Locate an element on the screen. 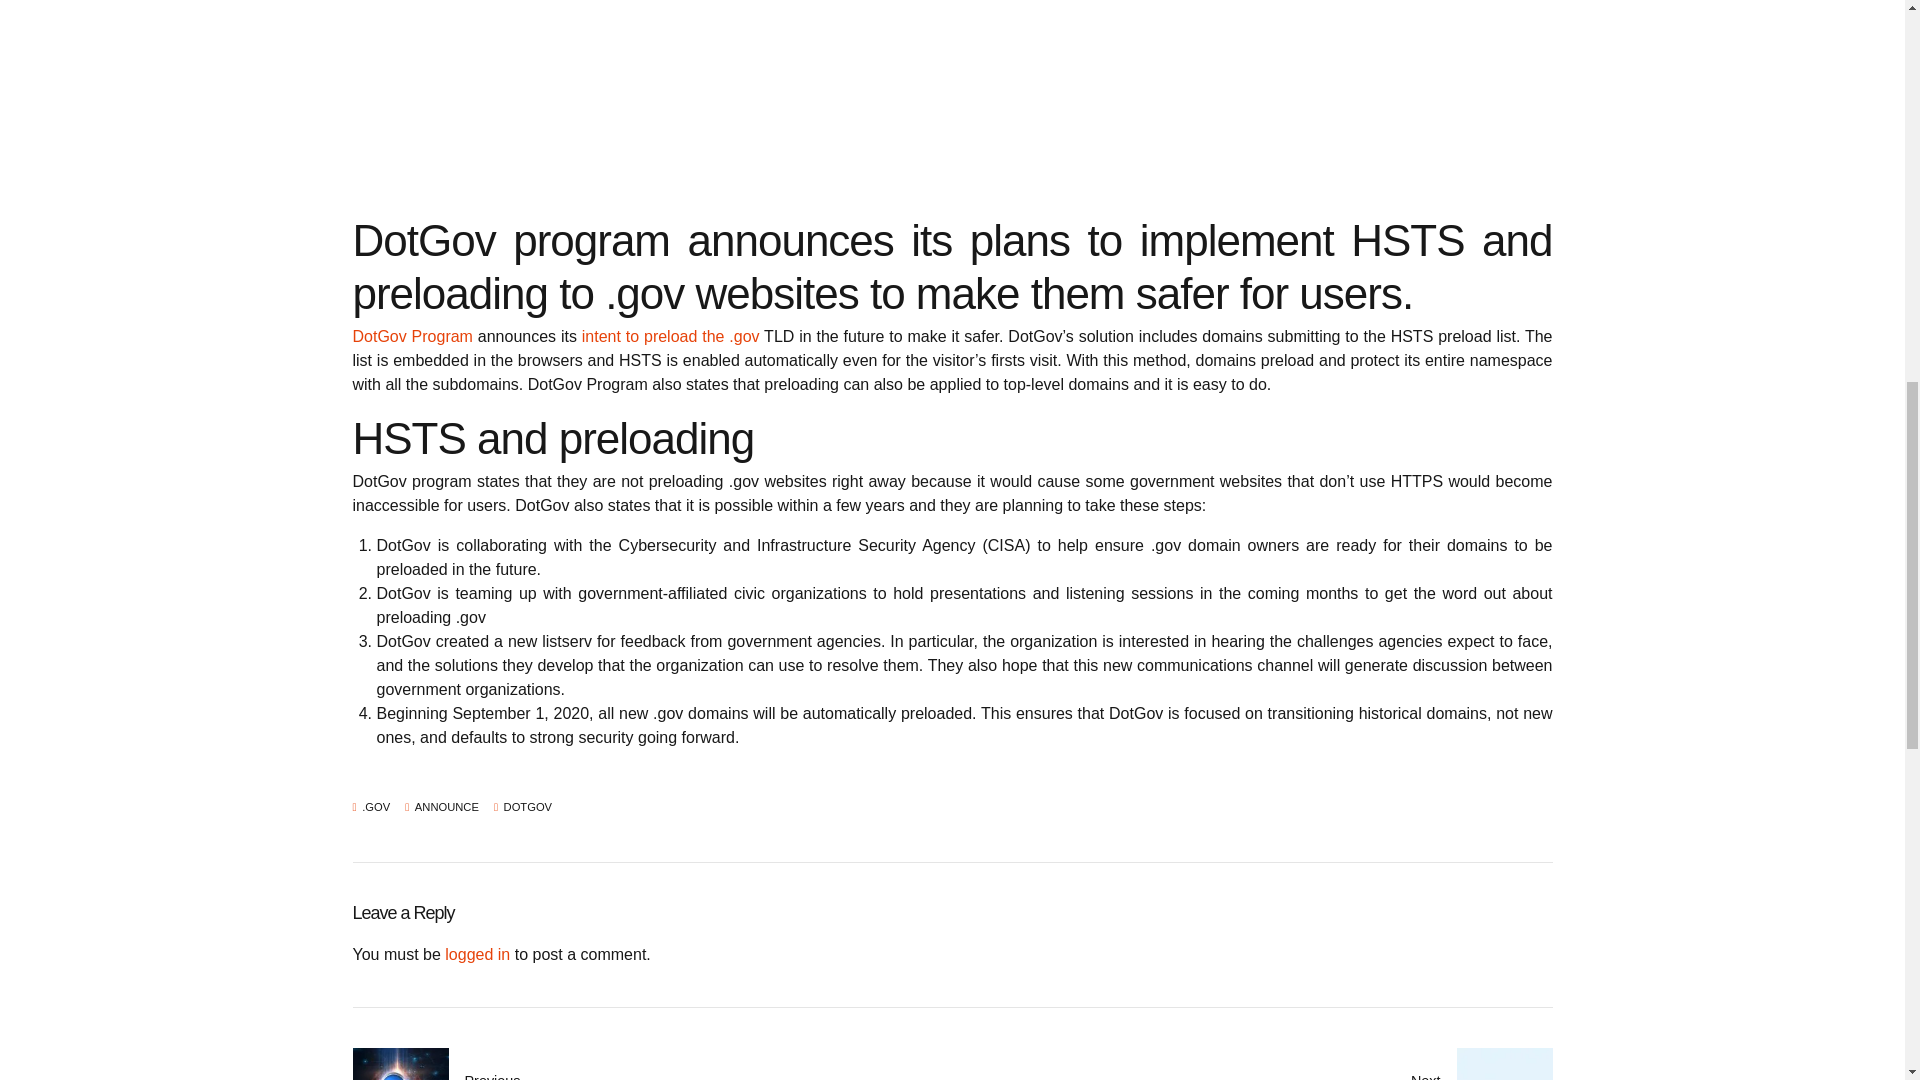  DotGov Program is located at coordinates (412, 336).